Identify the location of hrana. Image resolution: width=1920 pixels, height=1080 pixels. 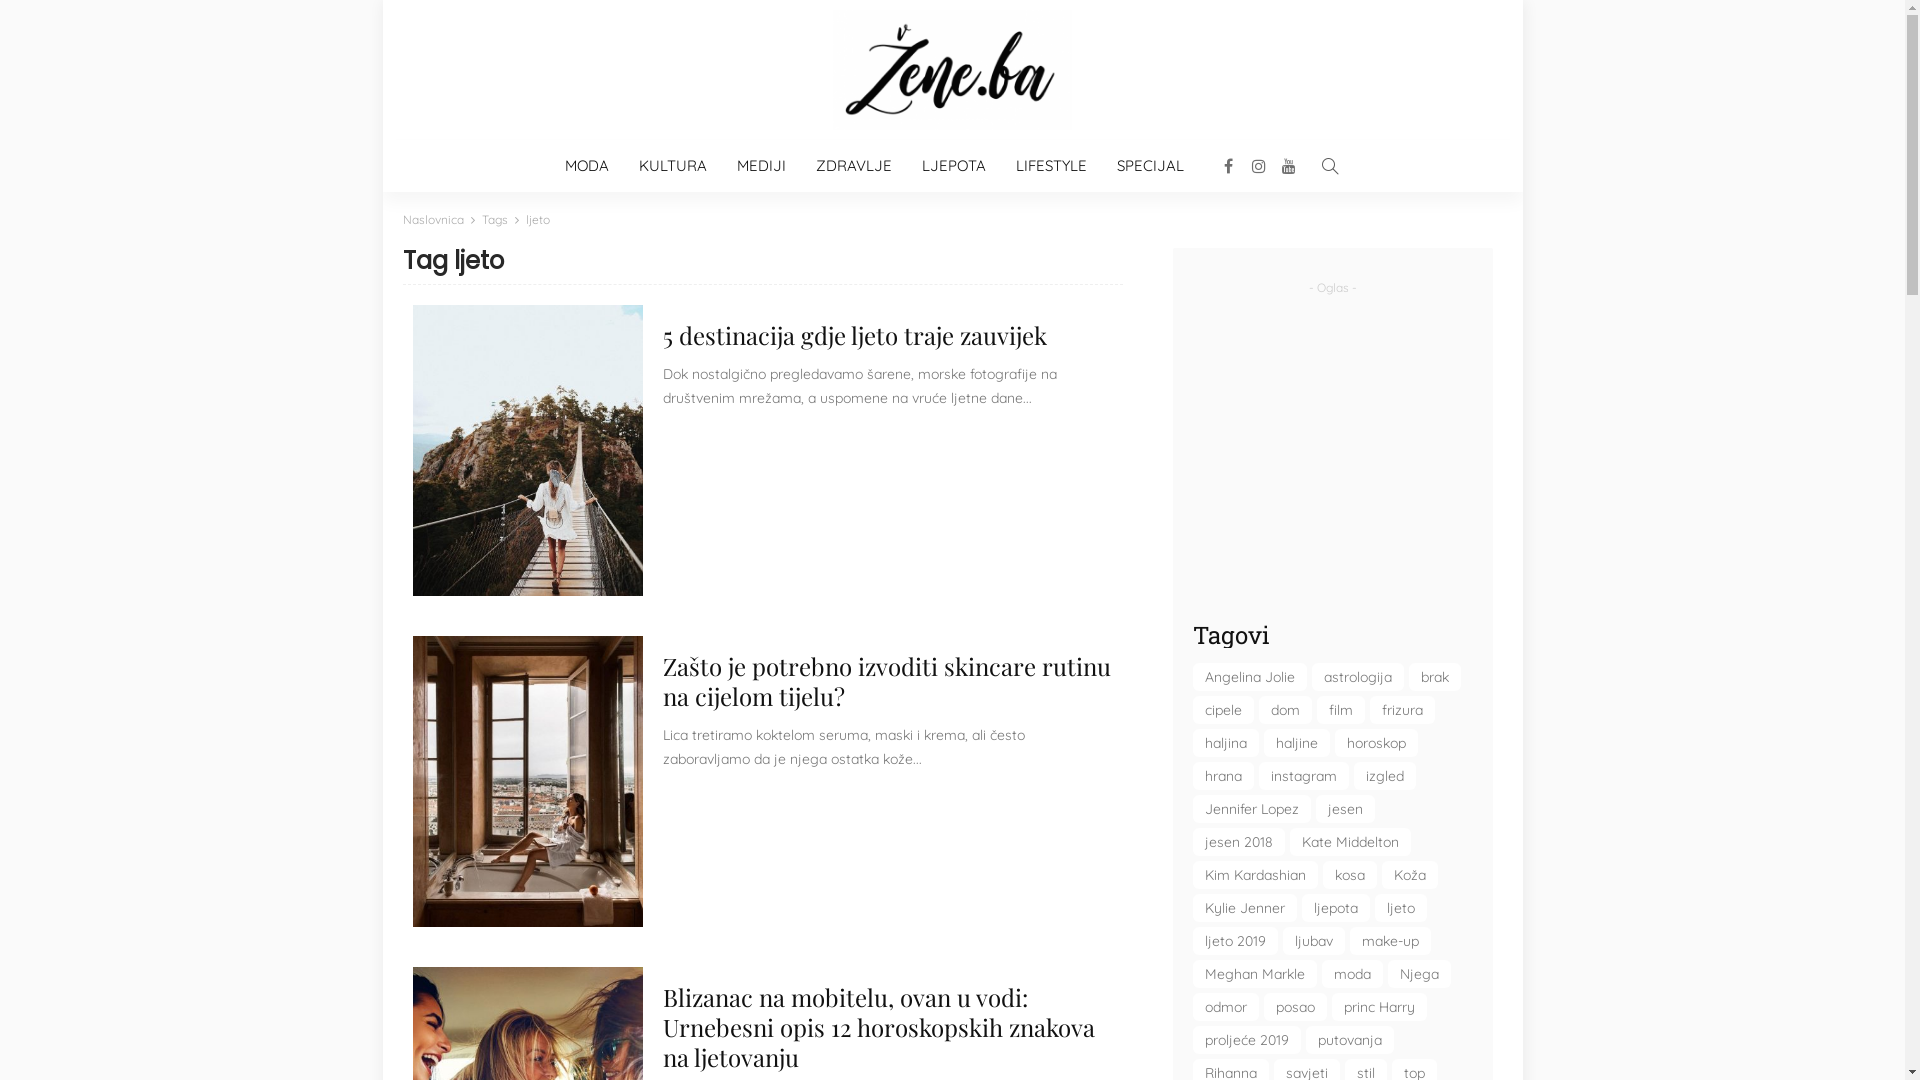
(1222, 776).